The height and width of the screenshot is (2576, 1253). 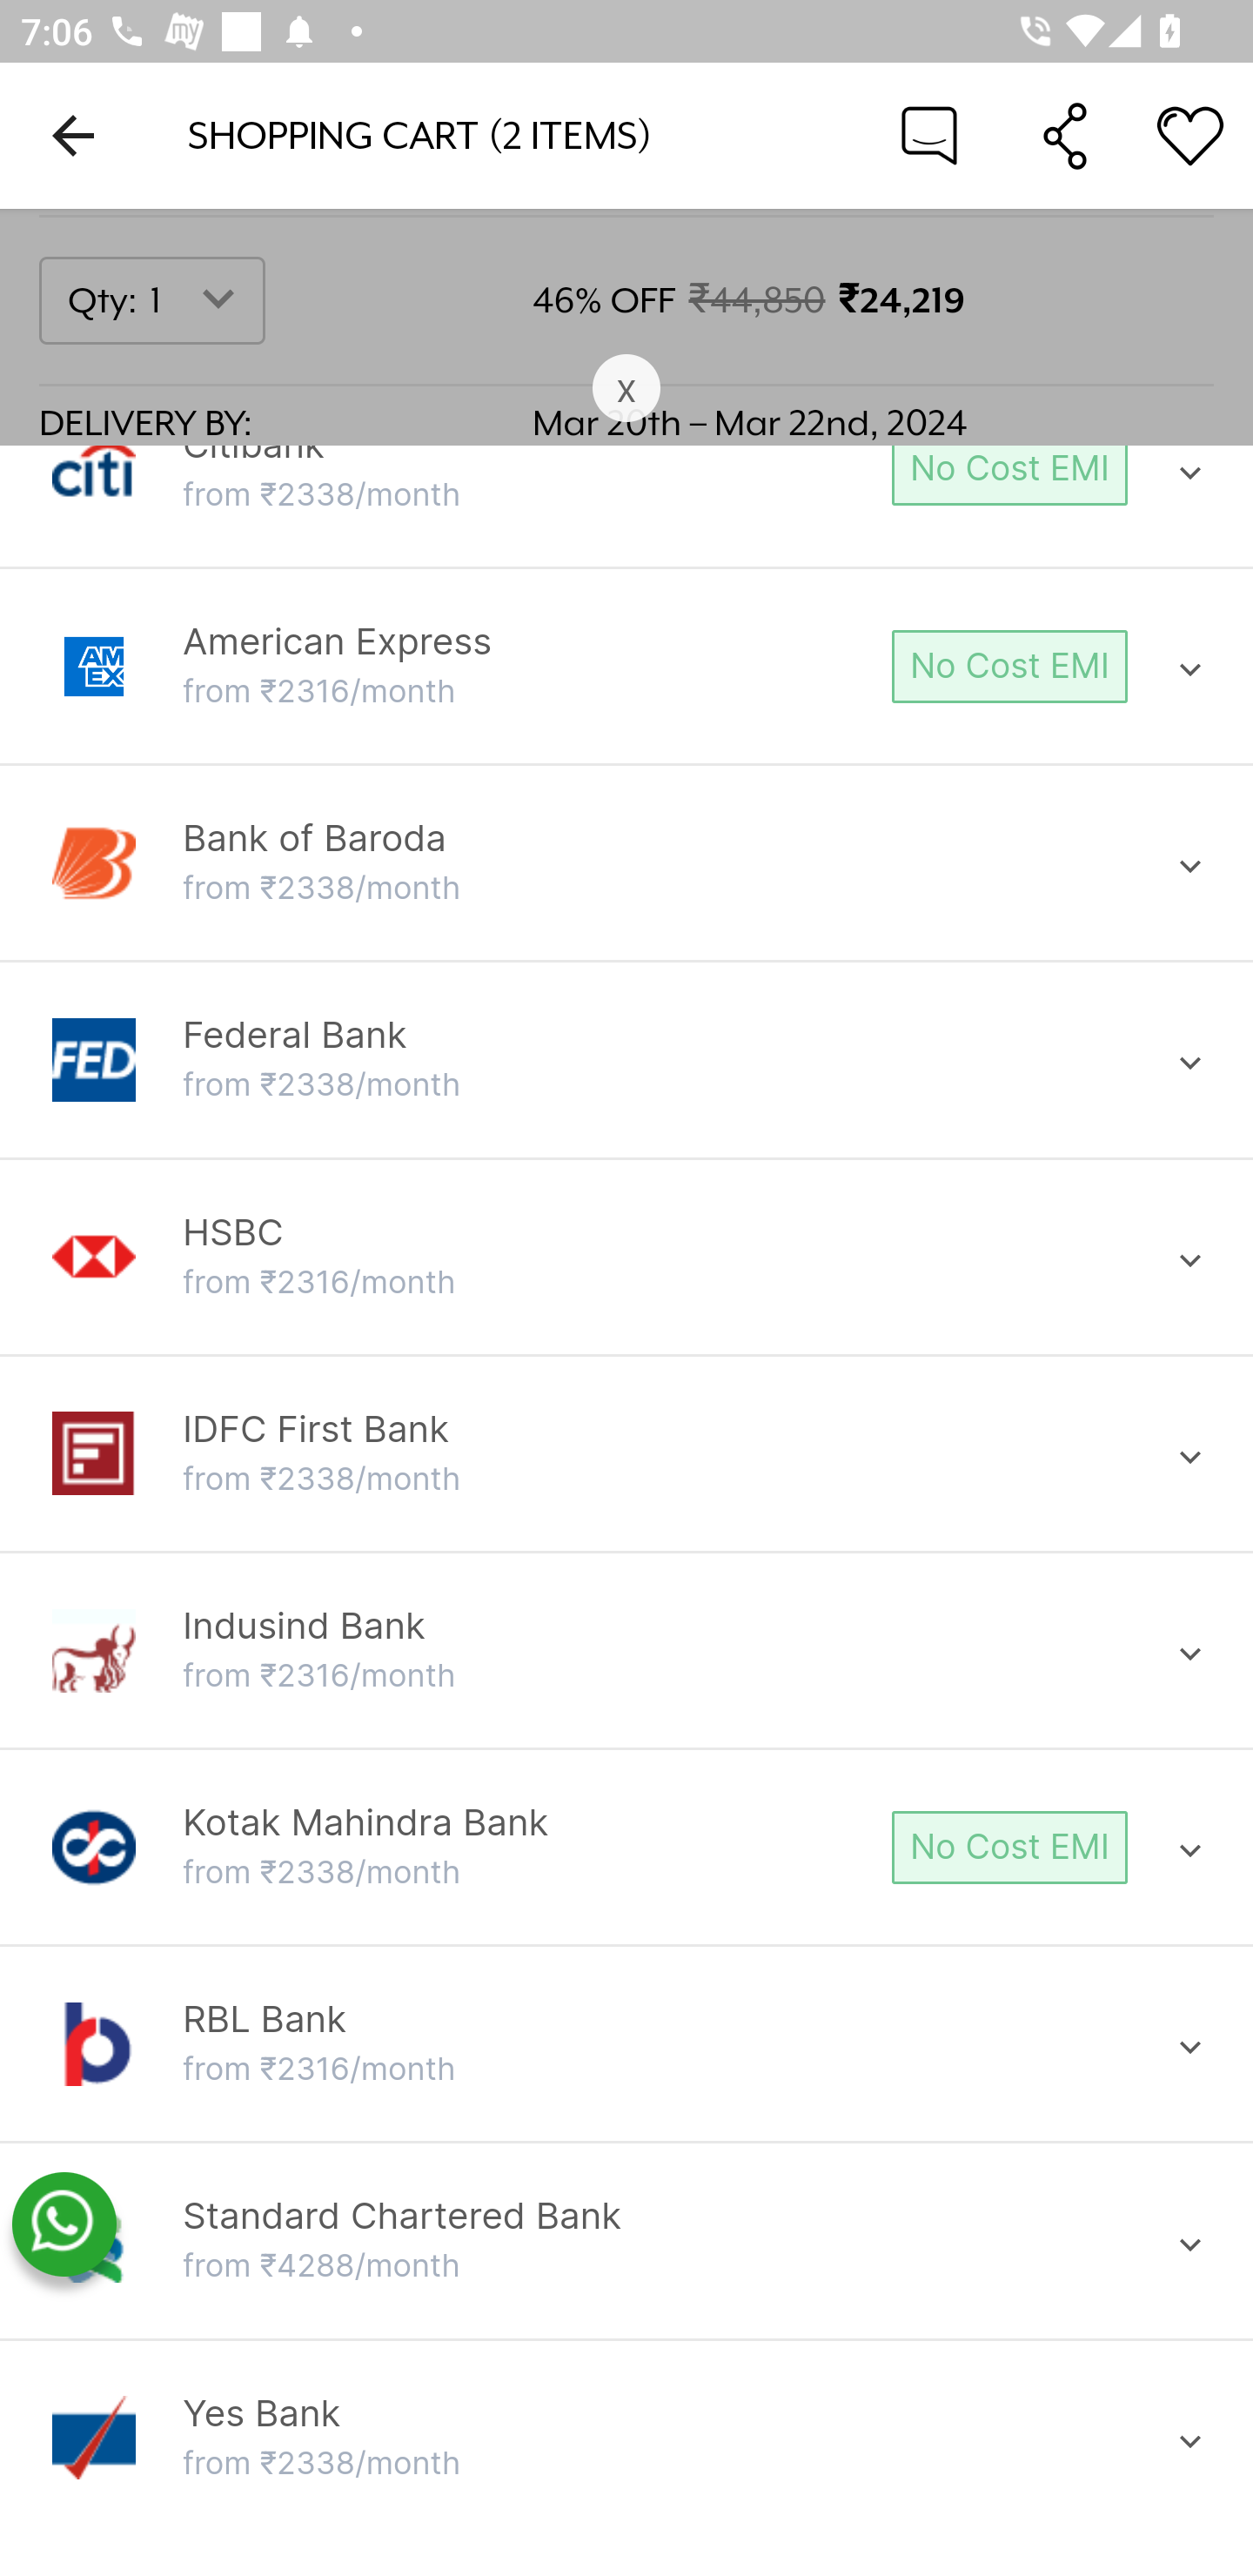 I want to click on x, so click(x=626, y=390).